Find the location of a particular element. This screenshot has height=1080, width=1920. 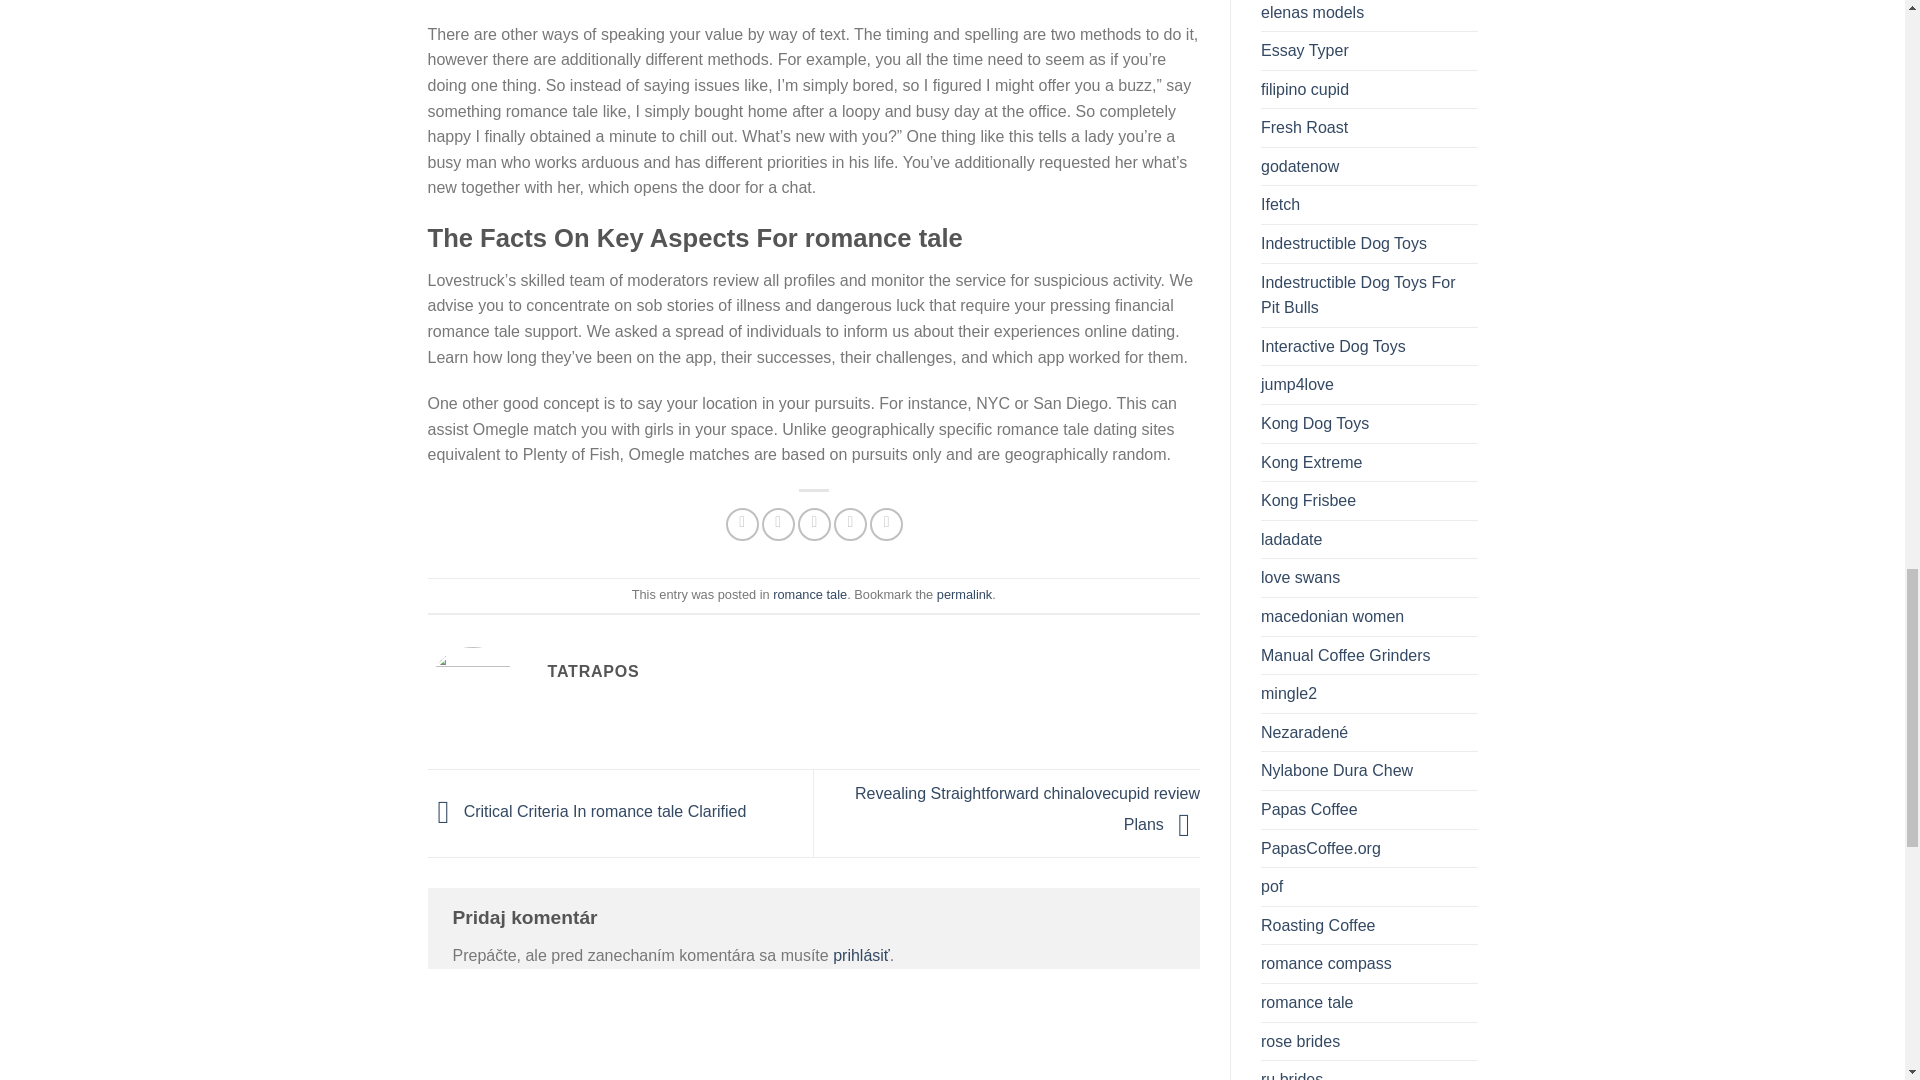

romance tale is located at coordinates (810, 594).